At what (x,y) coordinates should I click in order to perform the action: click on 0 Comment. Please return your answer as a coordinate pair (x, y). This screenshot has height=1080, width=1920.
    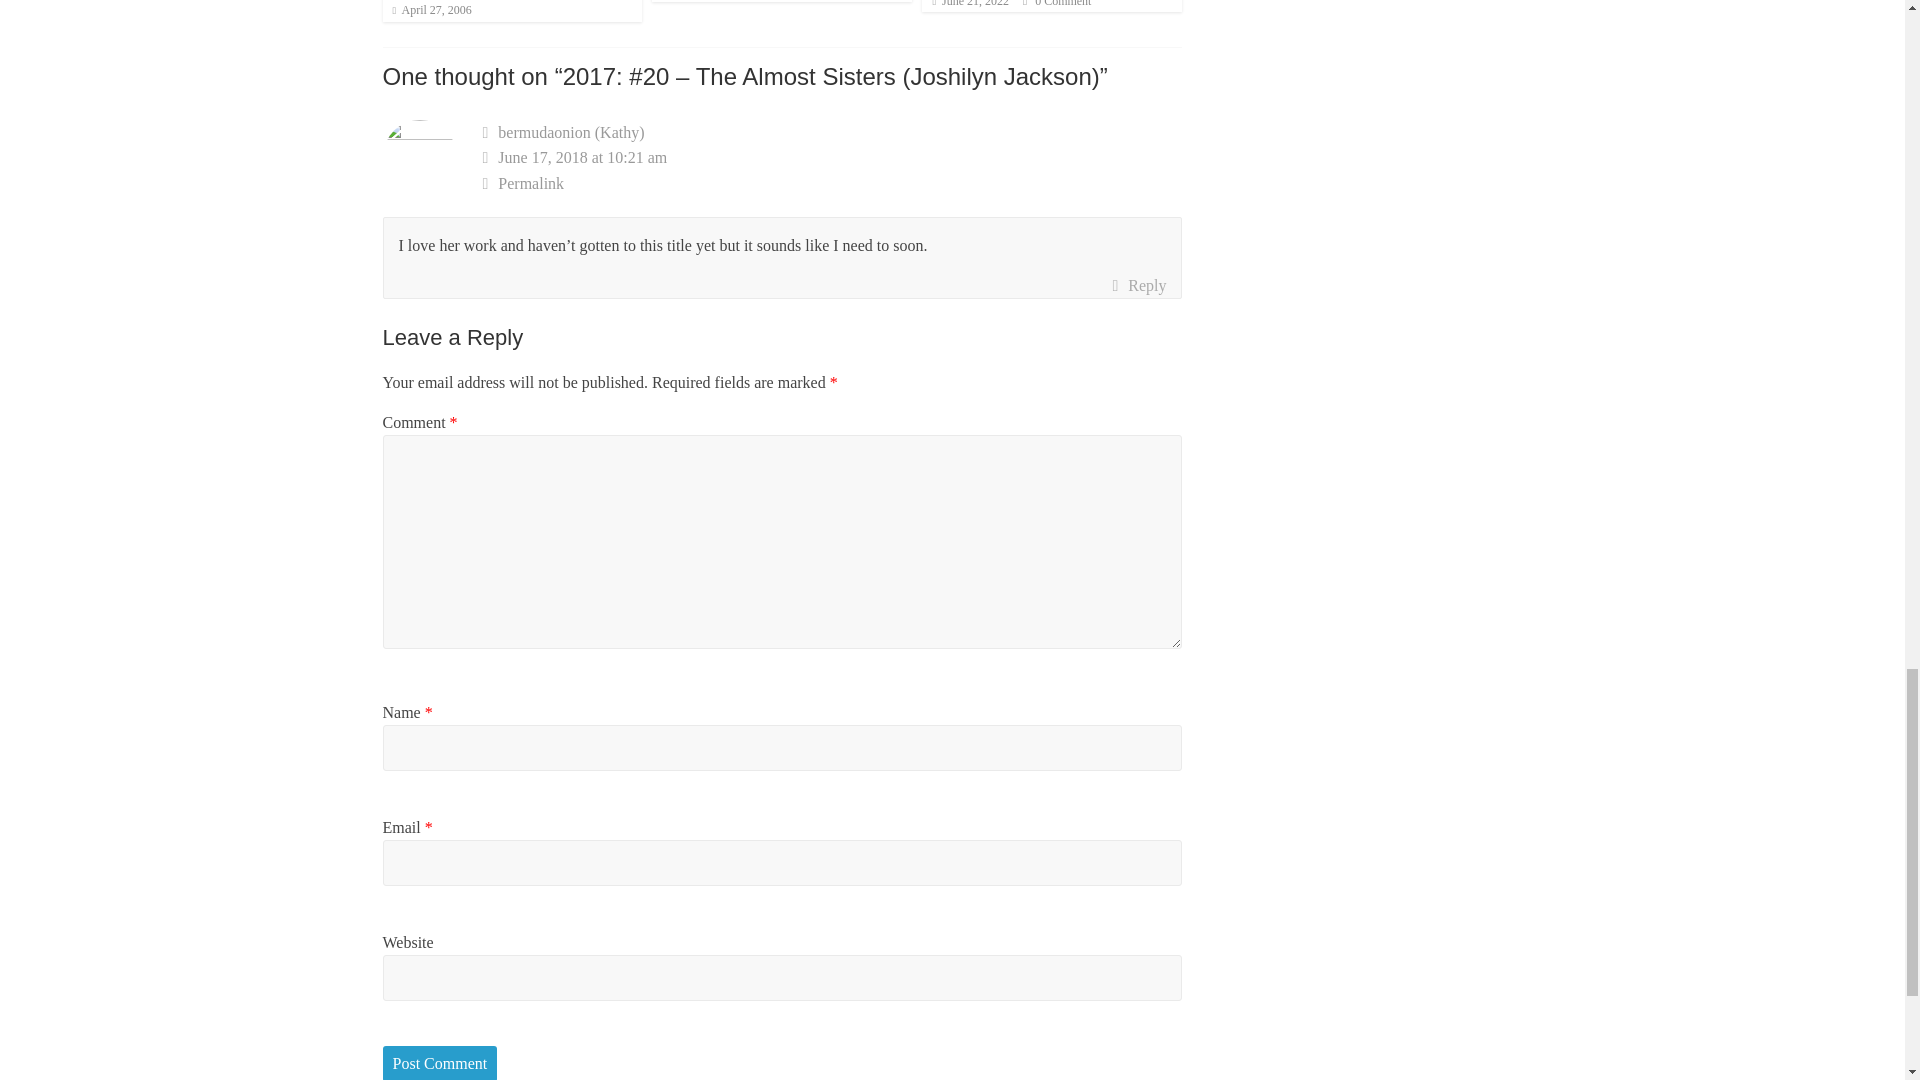
    Looking at the image, I should click on (1056, 4).